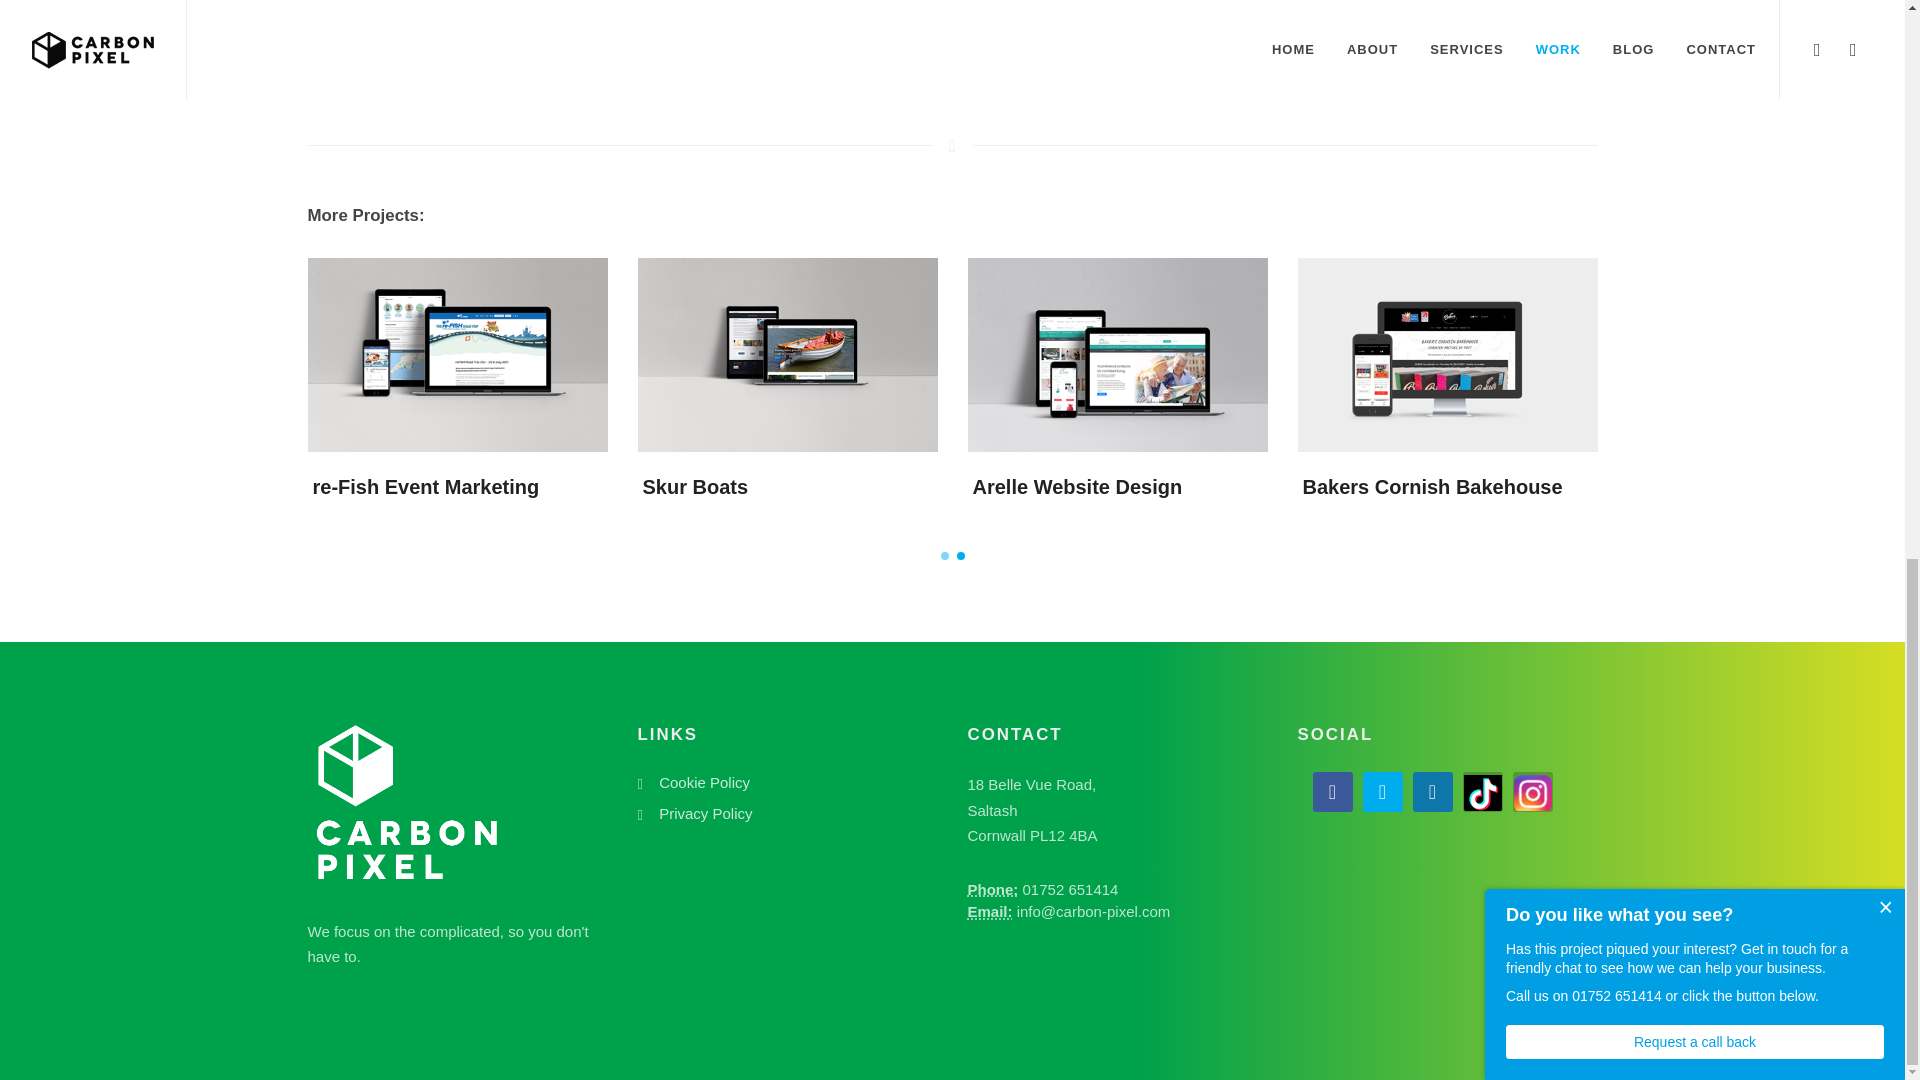 The height and width of the screenshot is (1080, 1920). Describe the element at coordinates (993, 889) in the screenshot. I see `Phone Number` at that location.